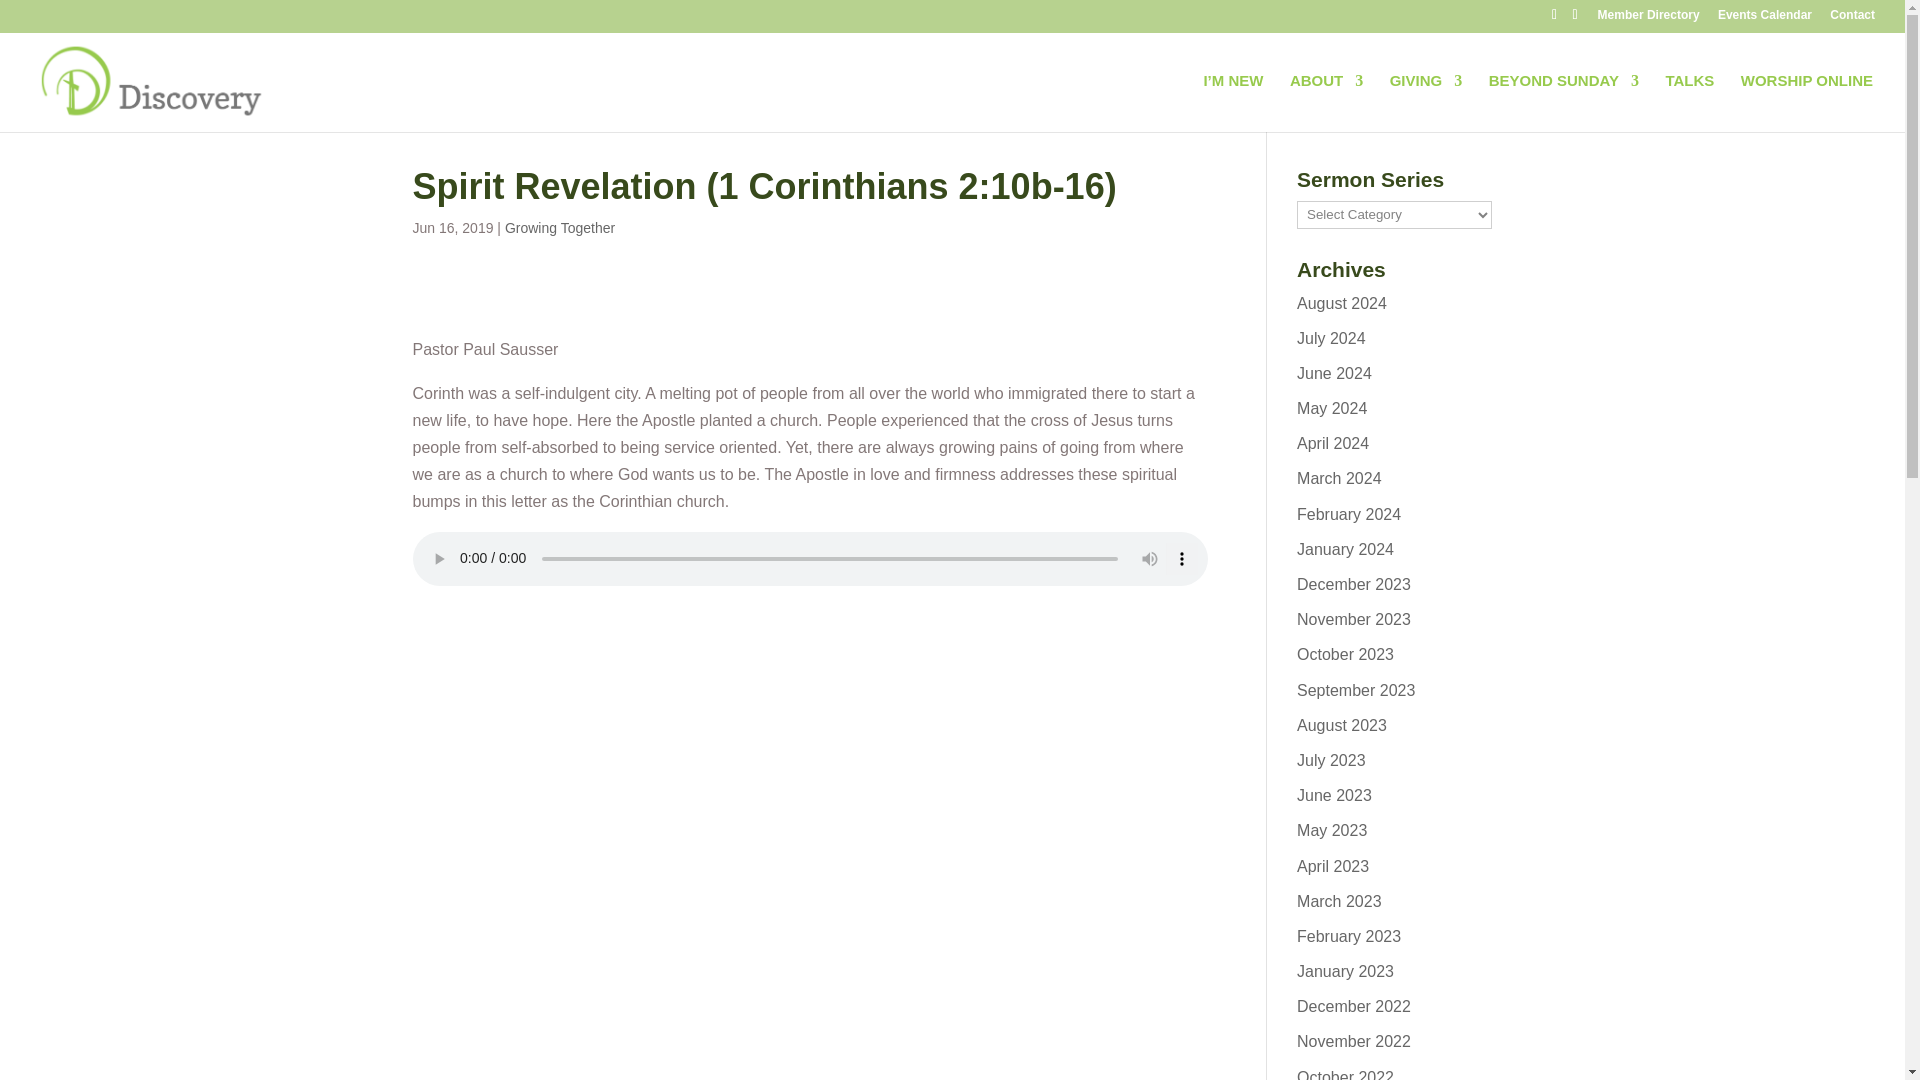 The image size is (1920, 1080). Describe the element at coordinates (1332, 444) in the screenshot. I see `April 2024` at that location.